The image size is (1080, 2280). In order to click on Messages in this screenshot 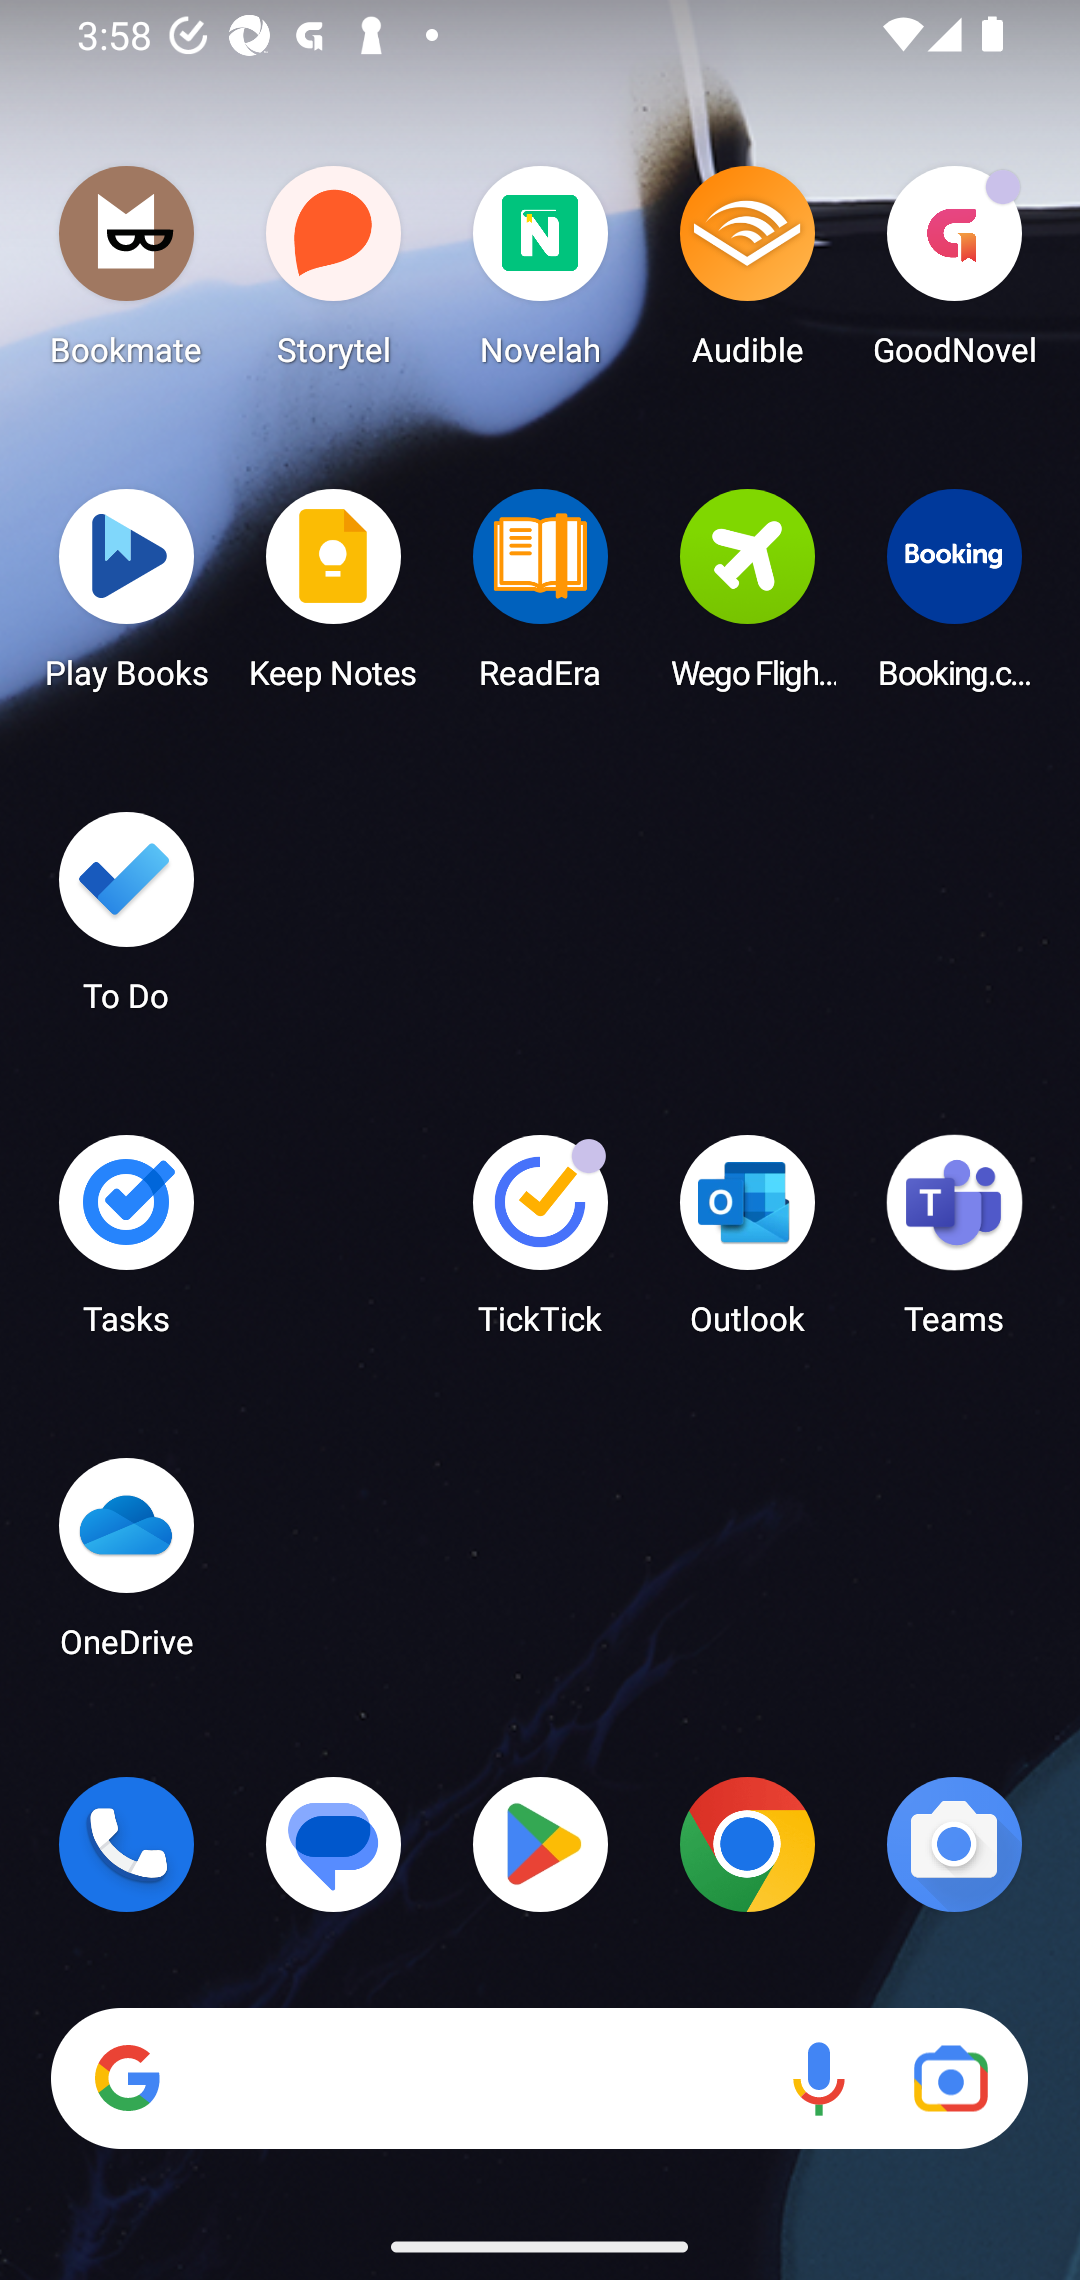, I will do `click(334, 1844)`.